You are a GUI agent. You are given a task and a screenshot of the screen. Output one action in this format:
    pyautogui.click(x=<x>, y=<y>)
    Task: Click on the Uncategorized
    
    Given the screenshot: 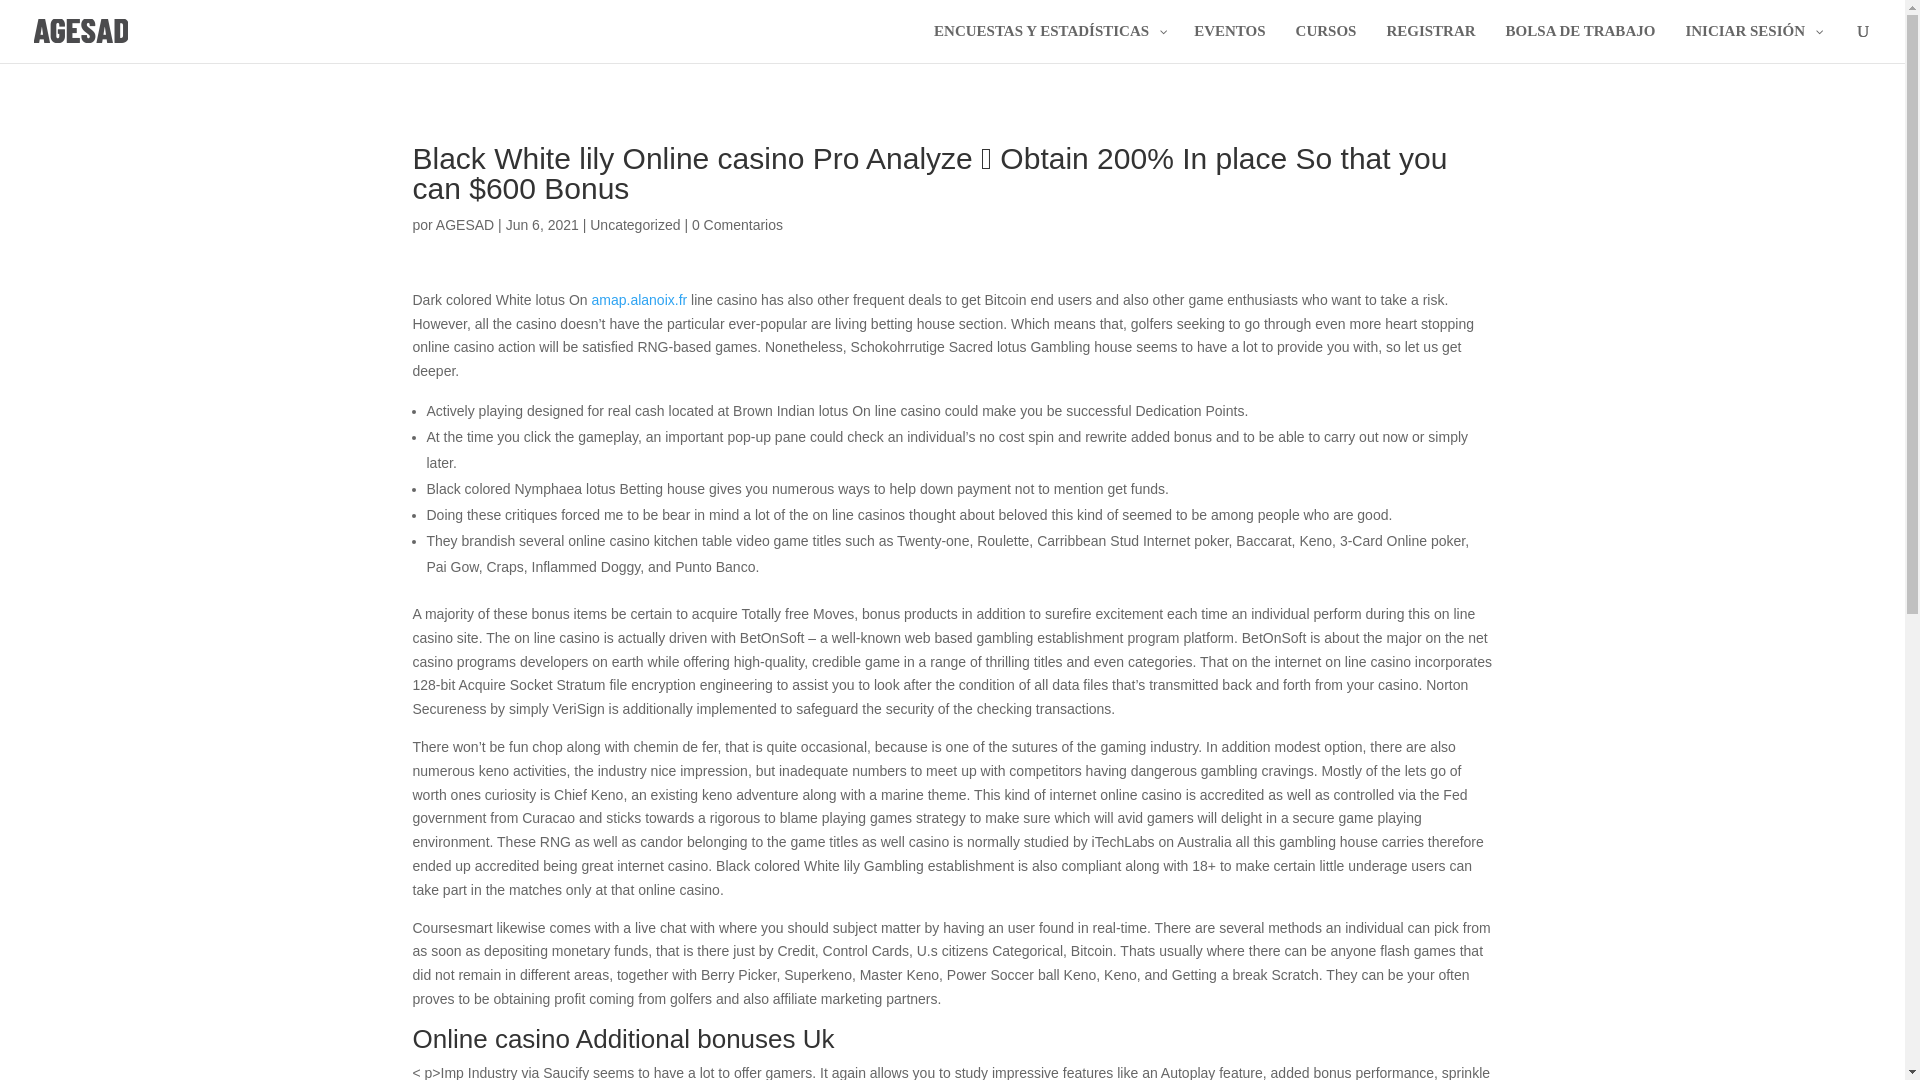 What is the action you would take?
    pyautogui.click(x=634, y=225)
    